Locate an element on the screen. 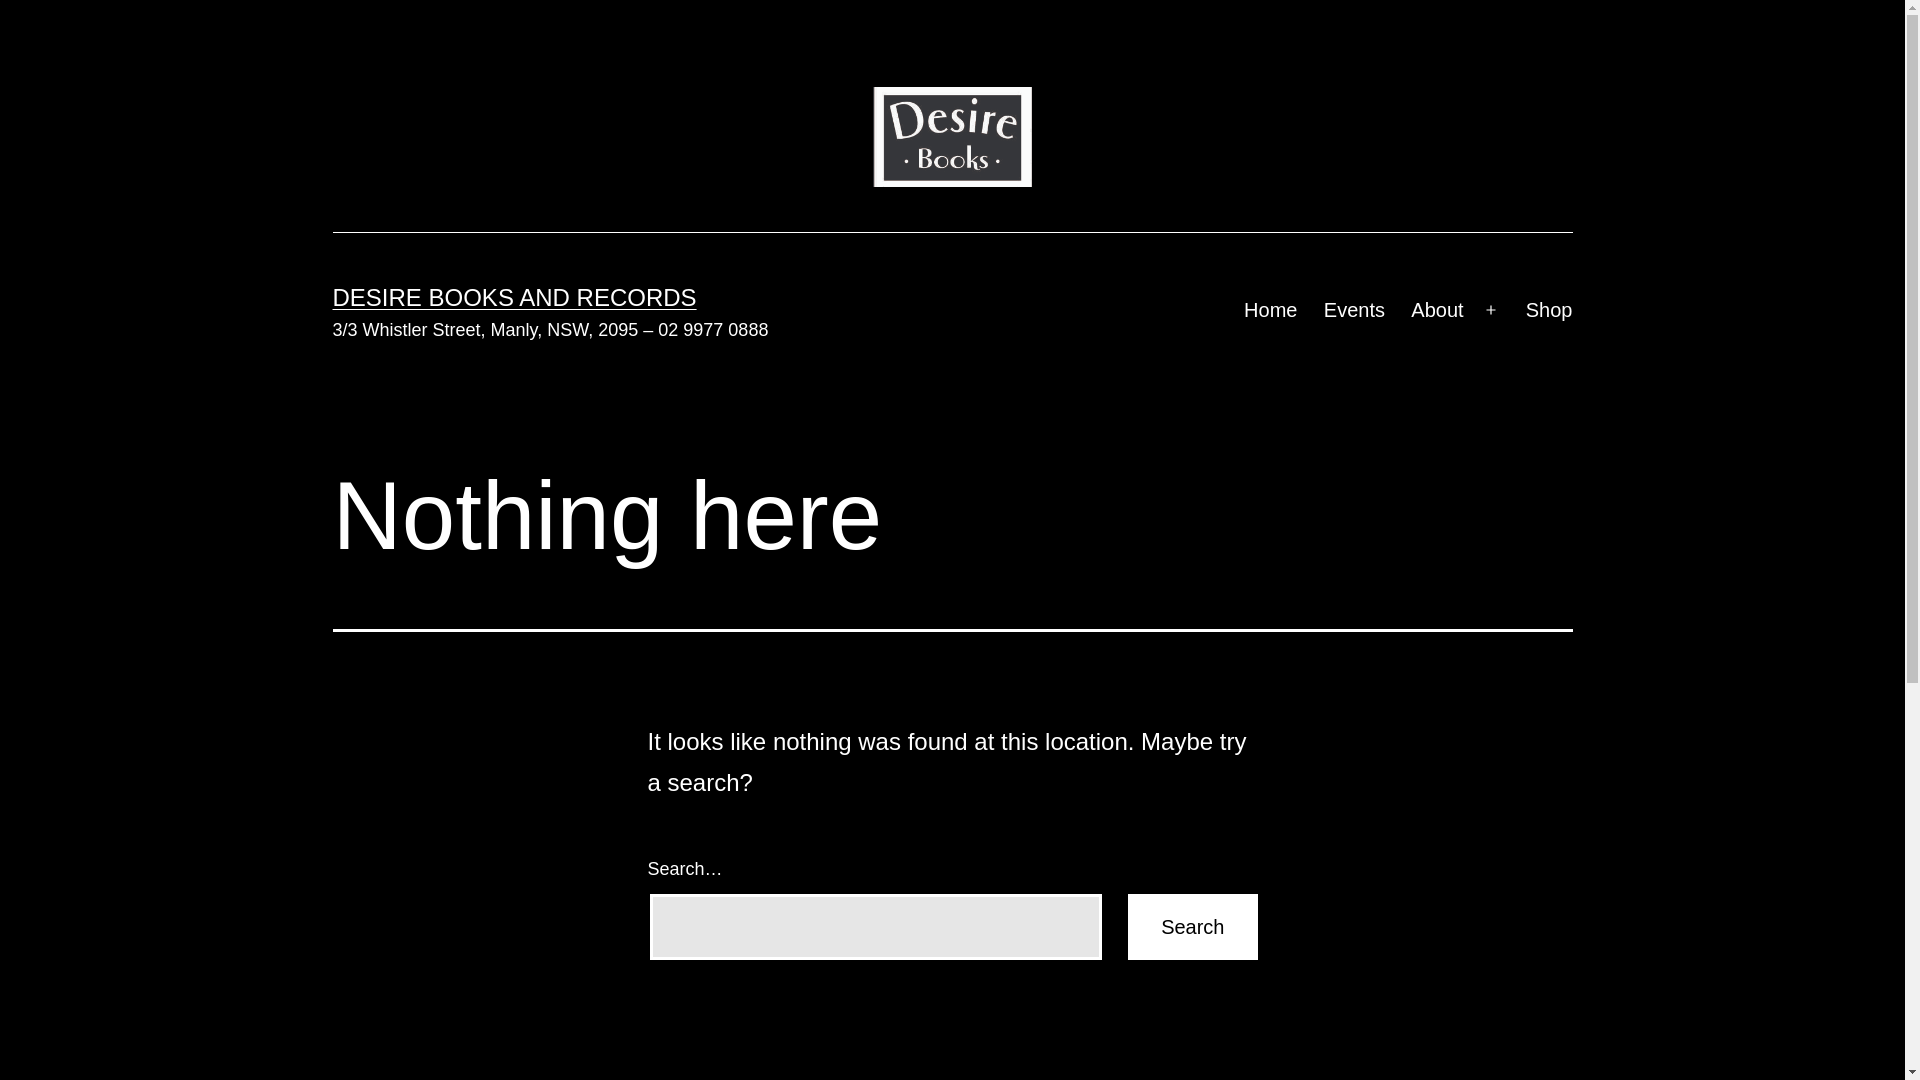  Search is located at coordinates (1192, 926).